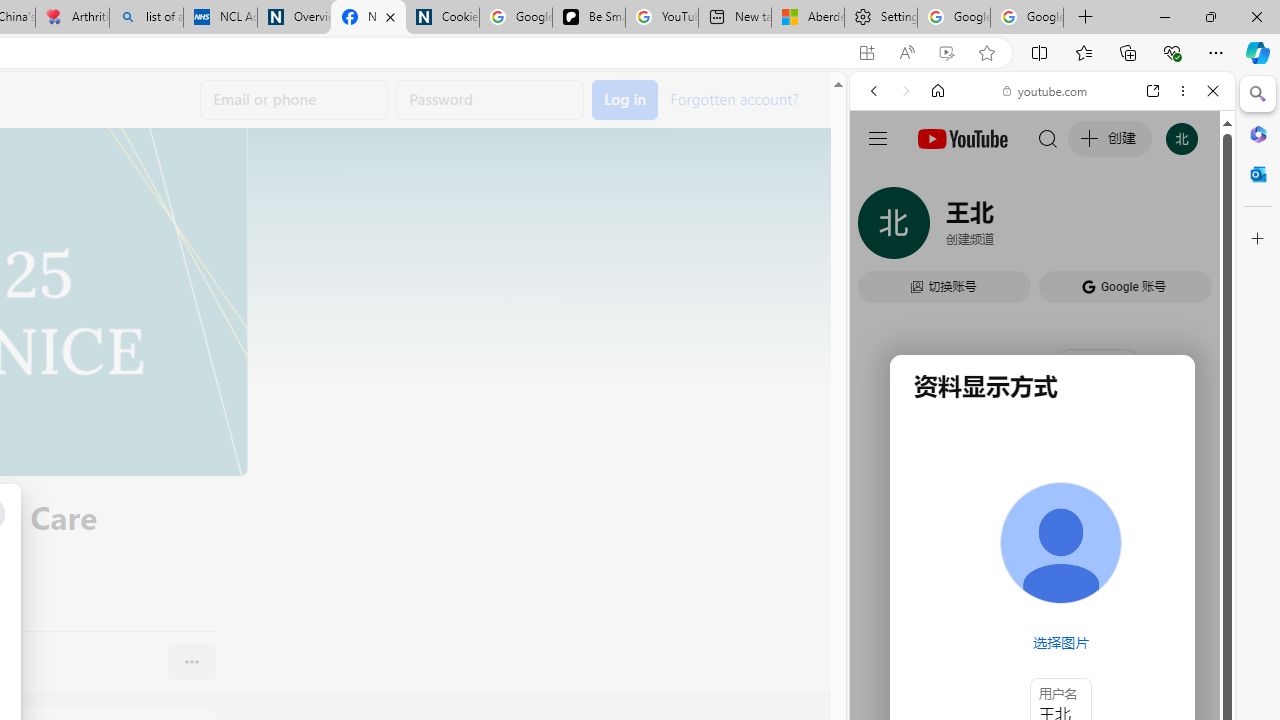  What do you see at coordinates (588, 18) in the screenshot?
I see `Be Smart | creating Science videos | Patreon` at bounding box center [588, 18].